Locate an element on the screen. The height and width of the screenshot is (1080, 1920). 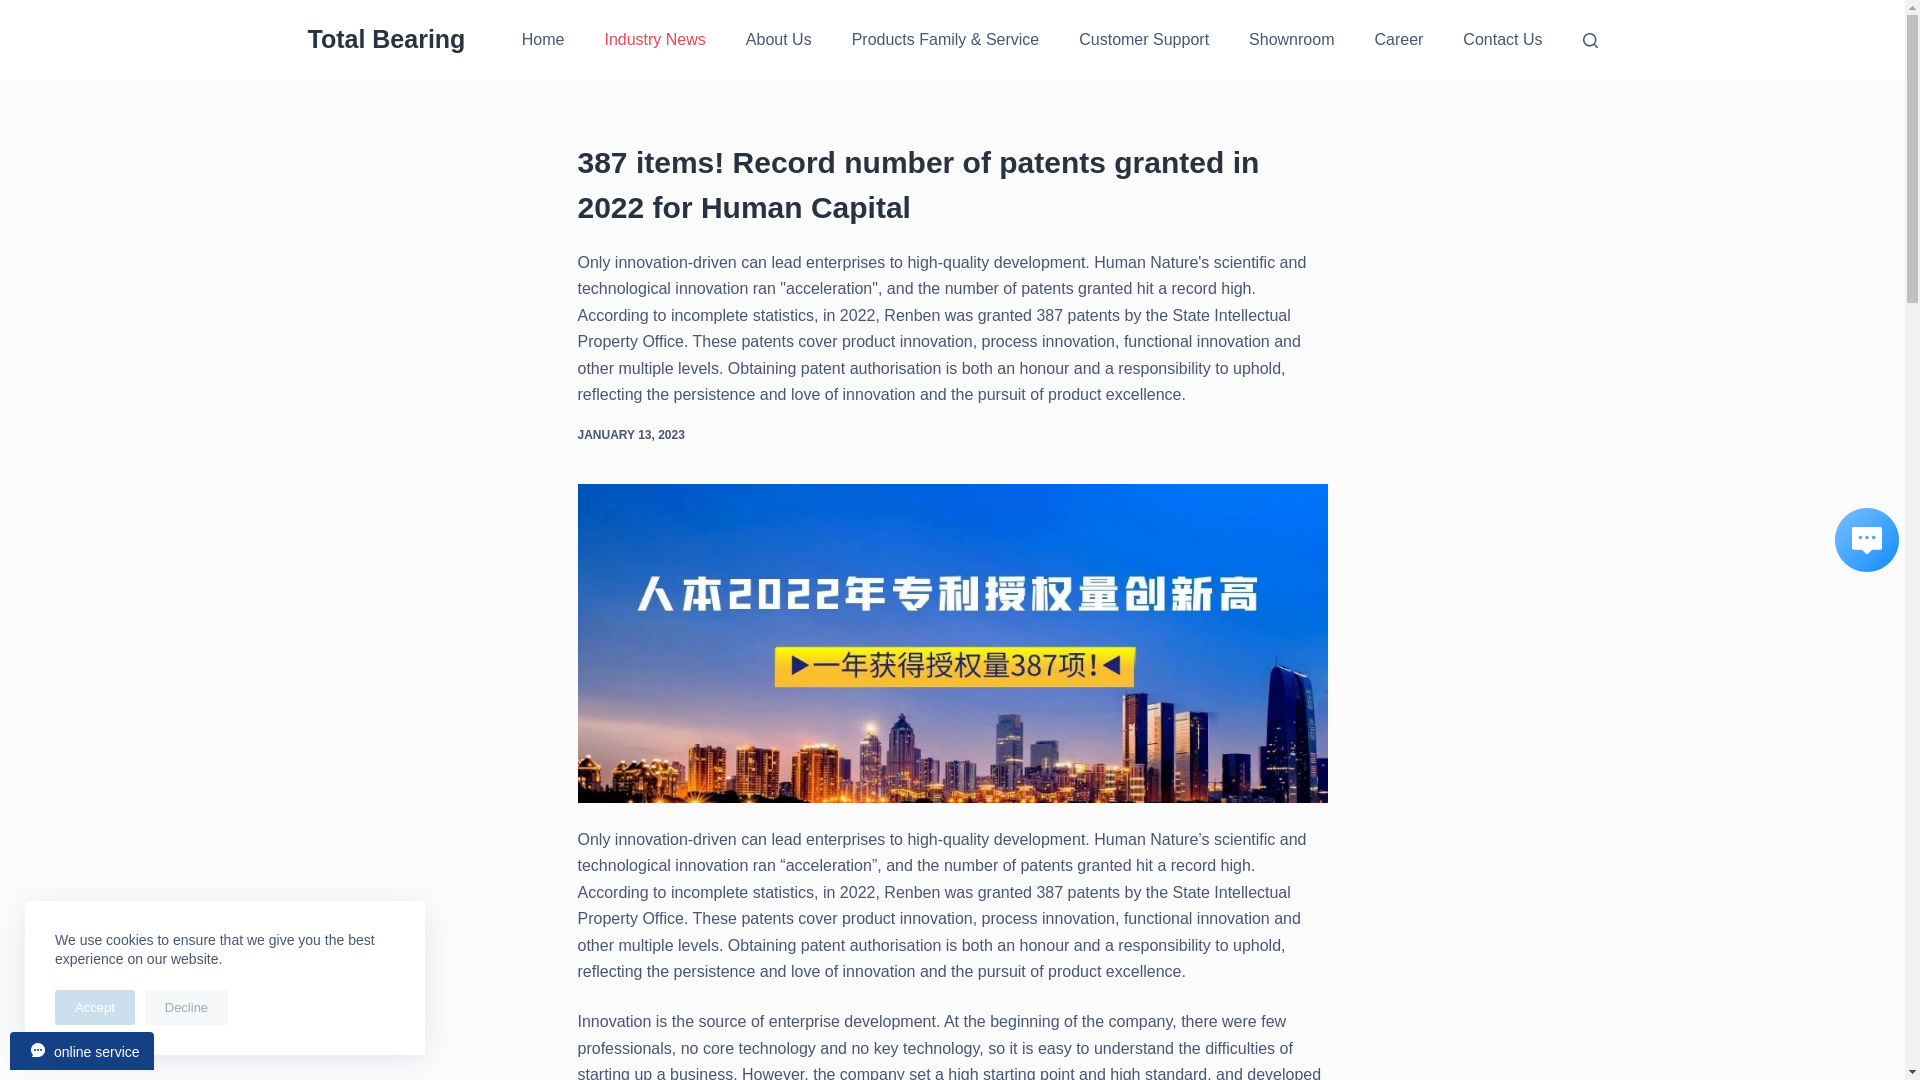
Skip to content is located at coordinates (20, 10).